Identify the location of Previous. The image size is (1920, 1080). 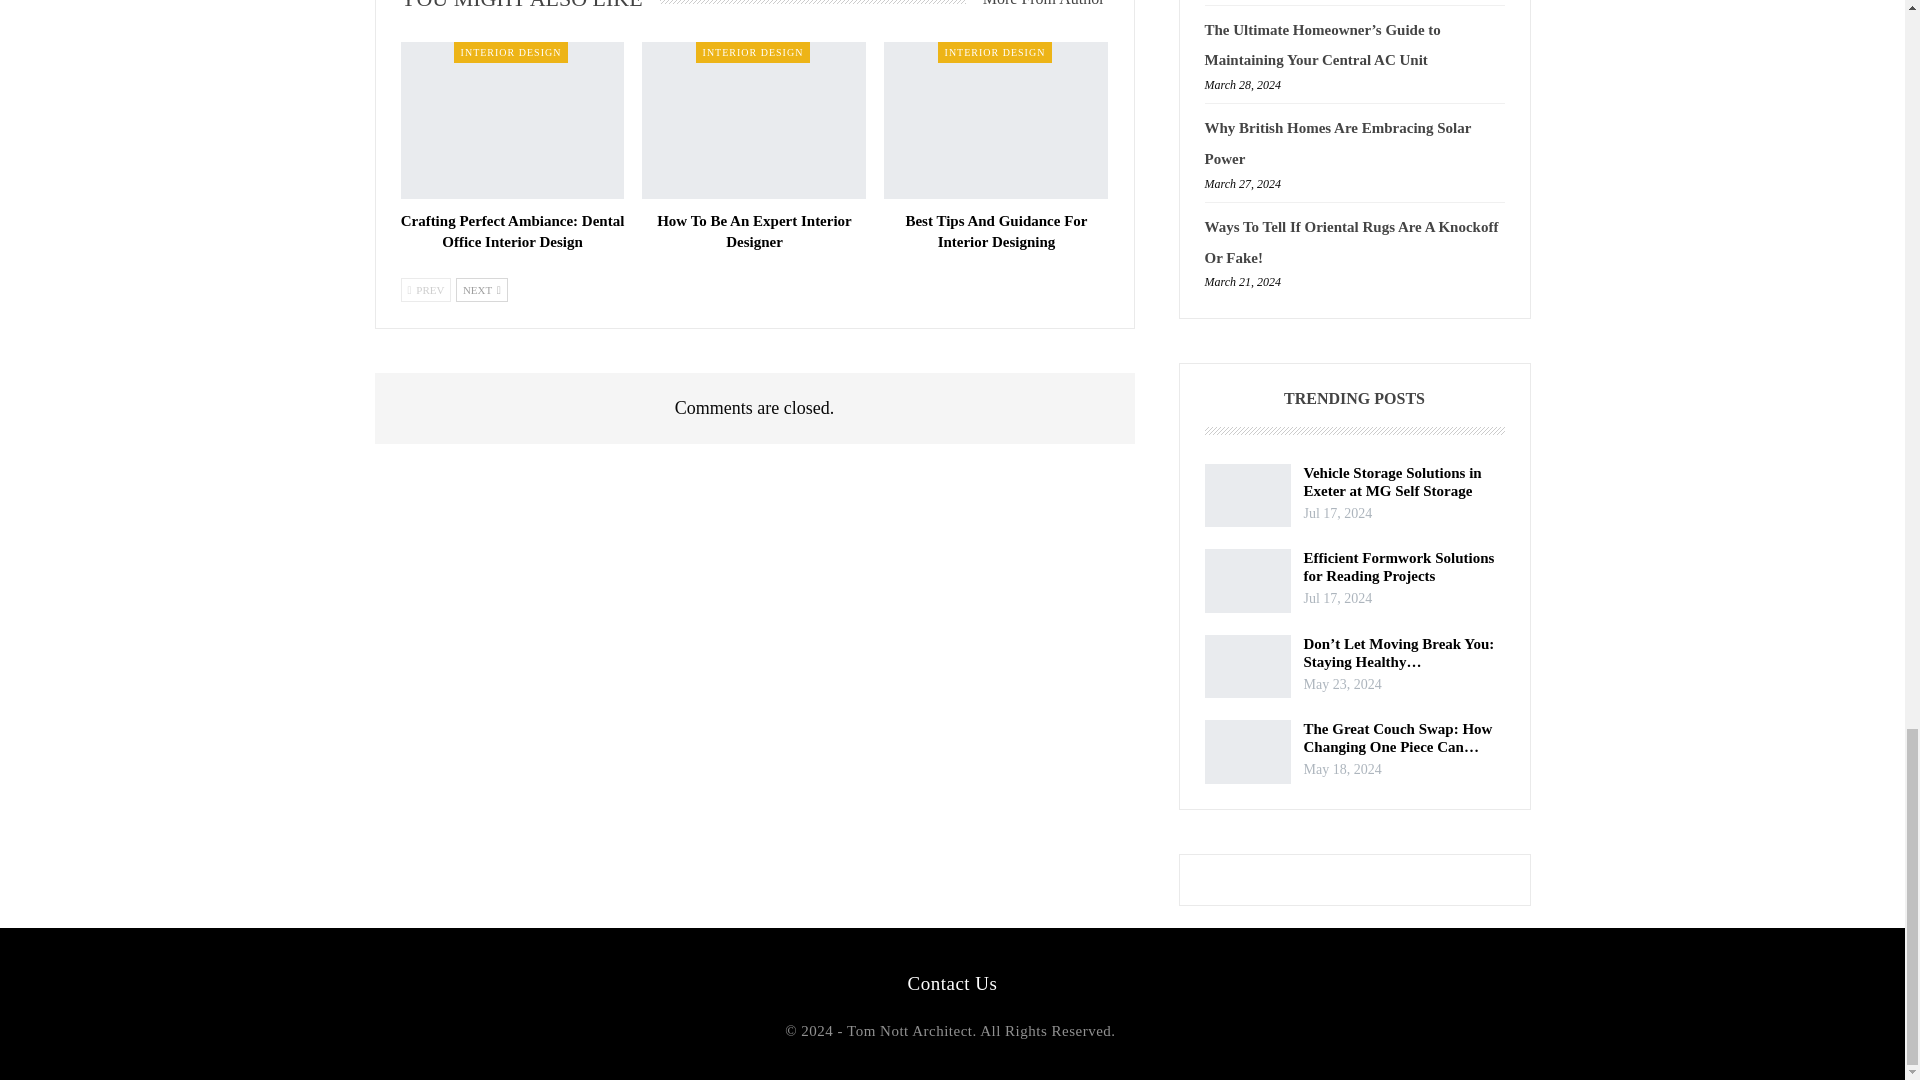
(425, 290).